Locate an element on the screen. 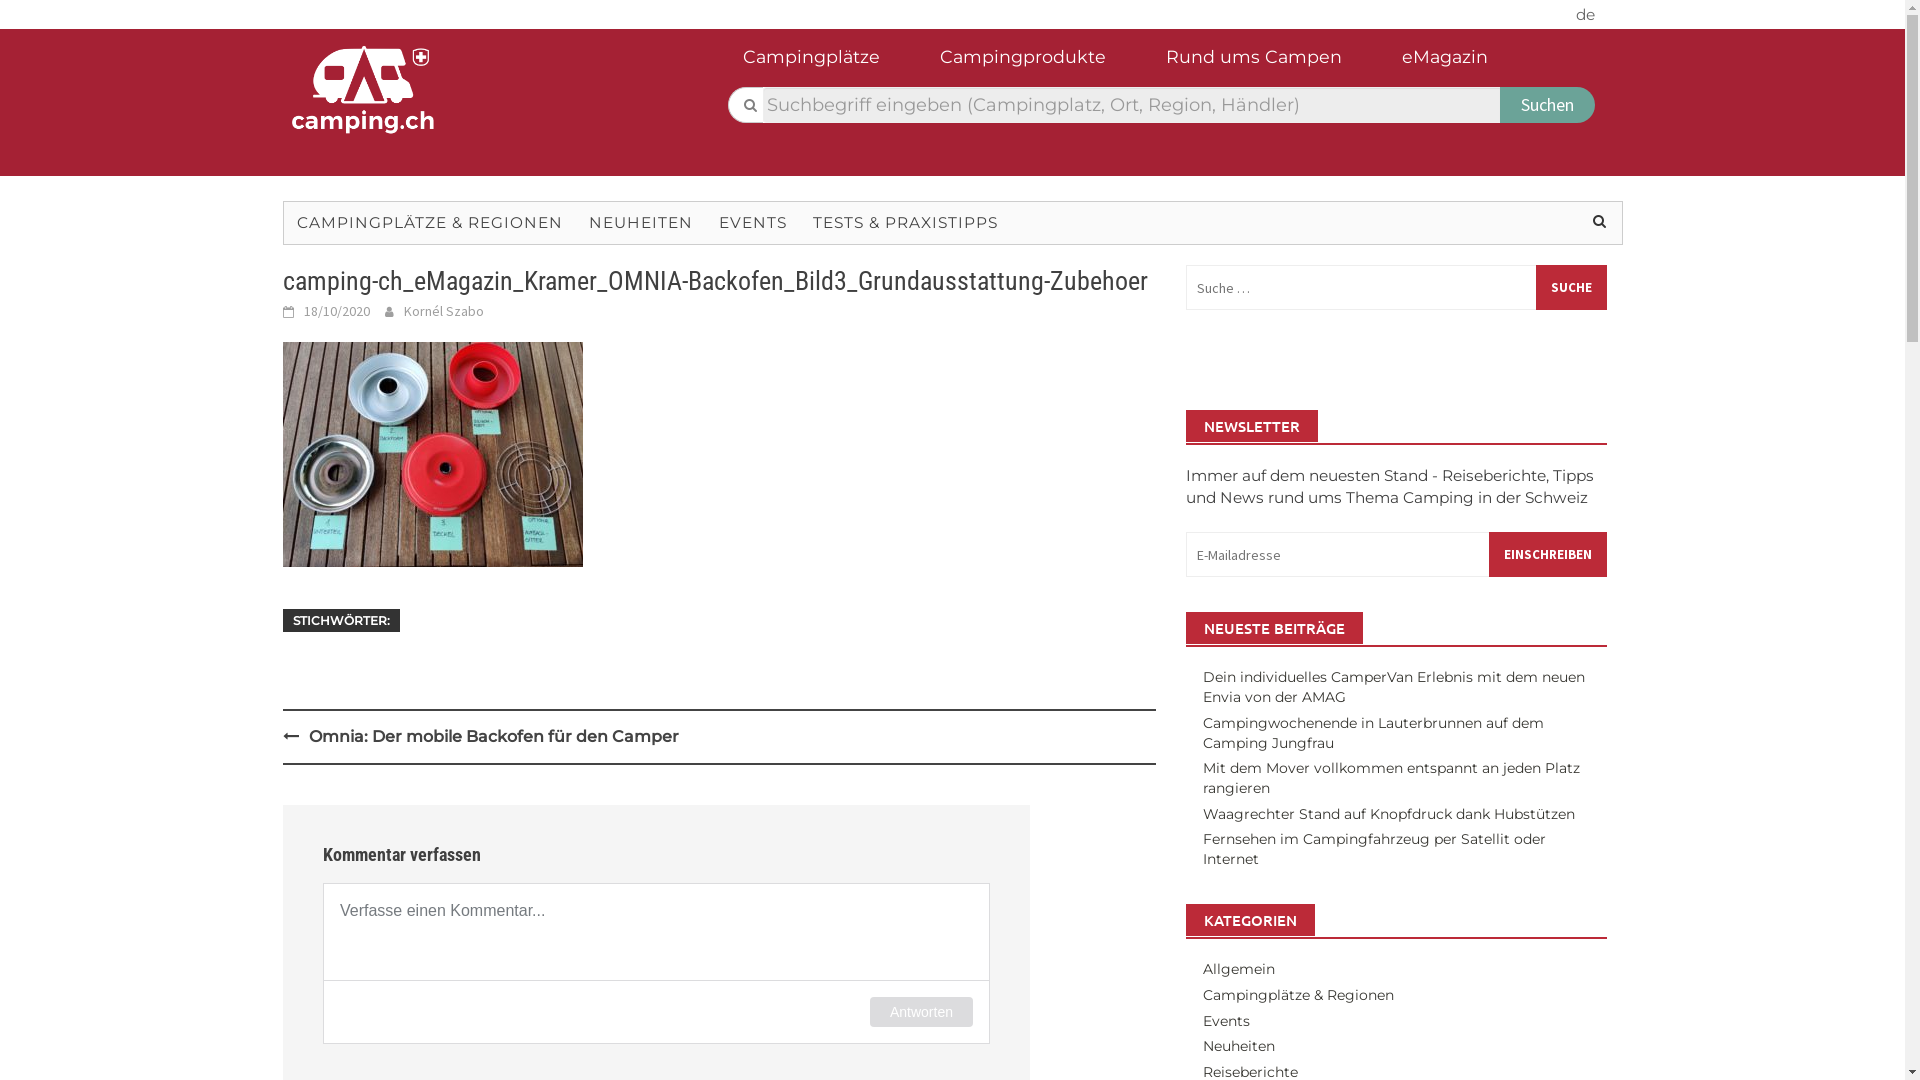  Campingprodukte is located at coordinates (1043, 64).